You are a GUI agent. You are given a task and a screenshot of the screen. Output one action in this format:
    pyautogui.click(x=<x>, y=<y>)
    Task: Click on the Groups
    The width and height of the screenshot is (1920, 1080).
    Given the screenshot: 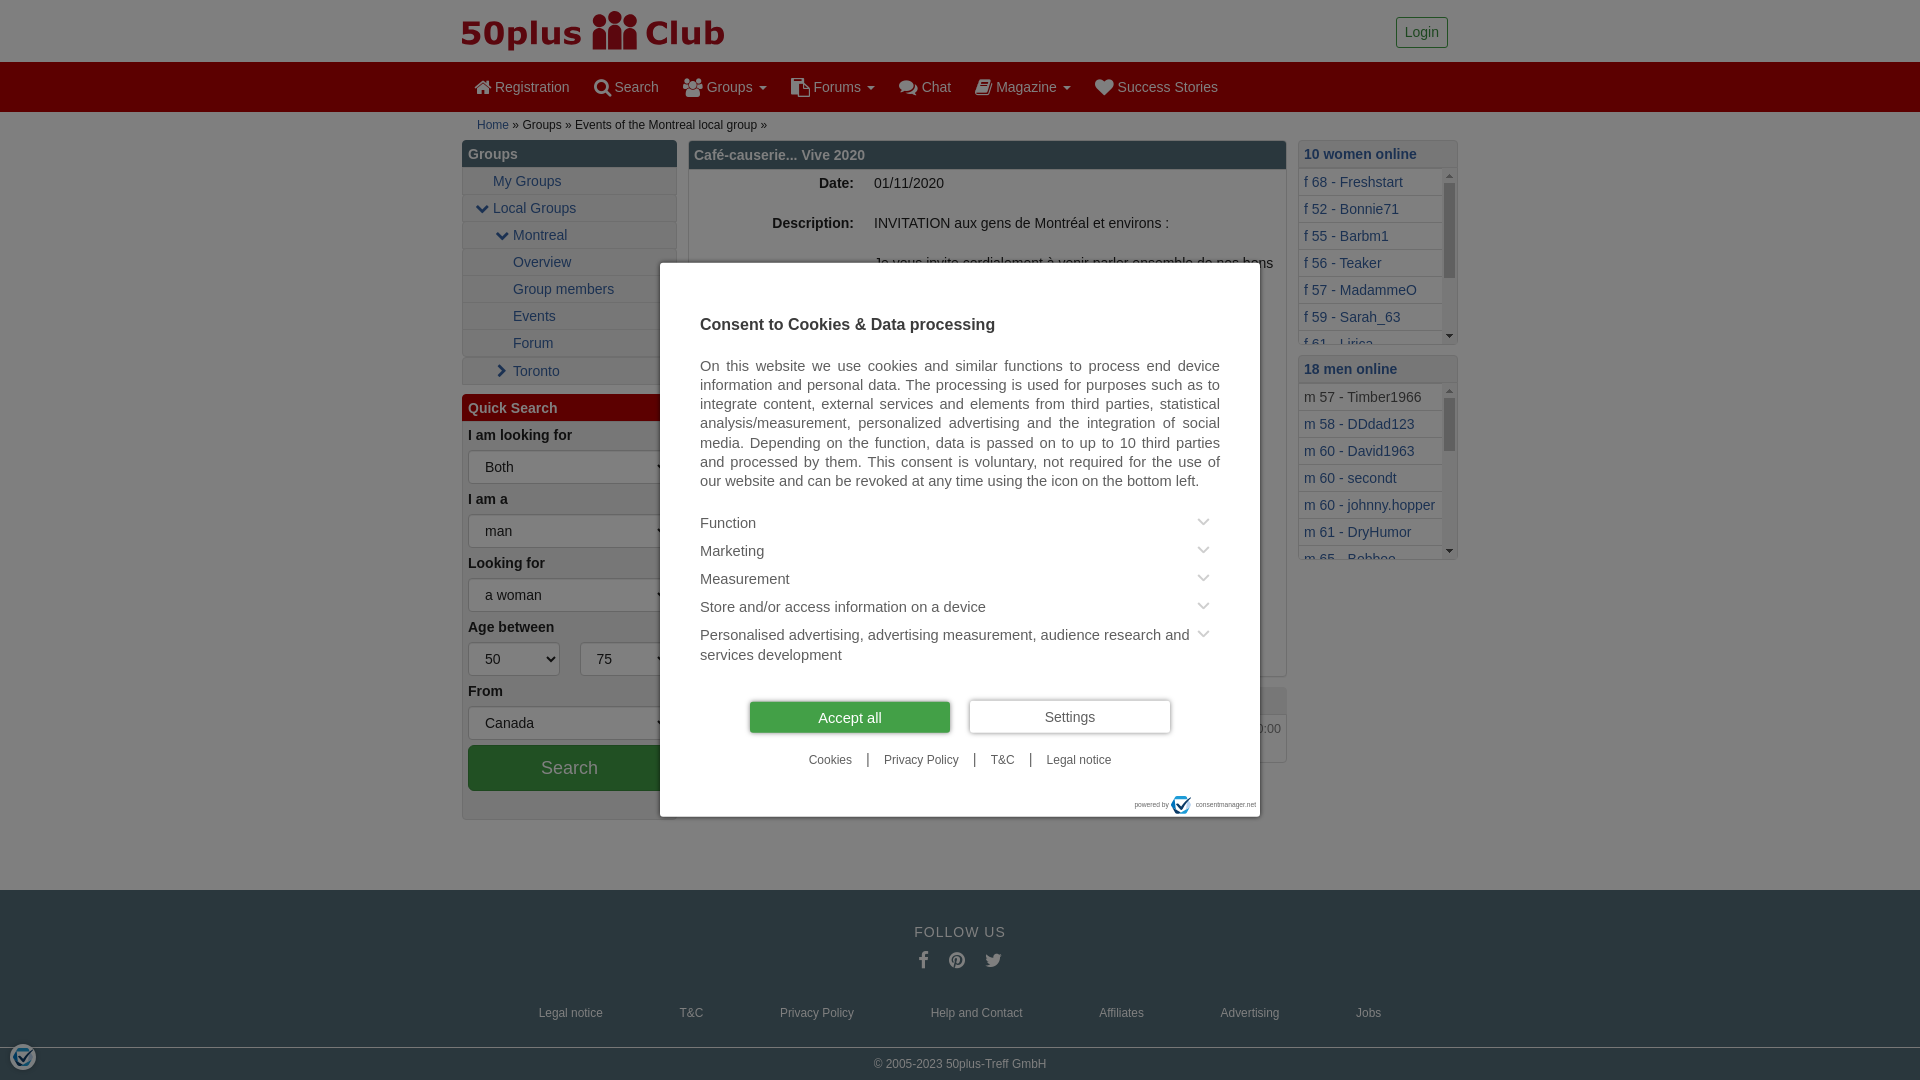 What is the action you would take?
    pyautogui.click(x=725, y=87)
    